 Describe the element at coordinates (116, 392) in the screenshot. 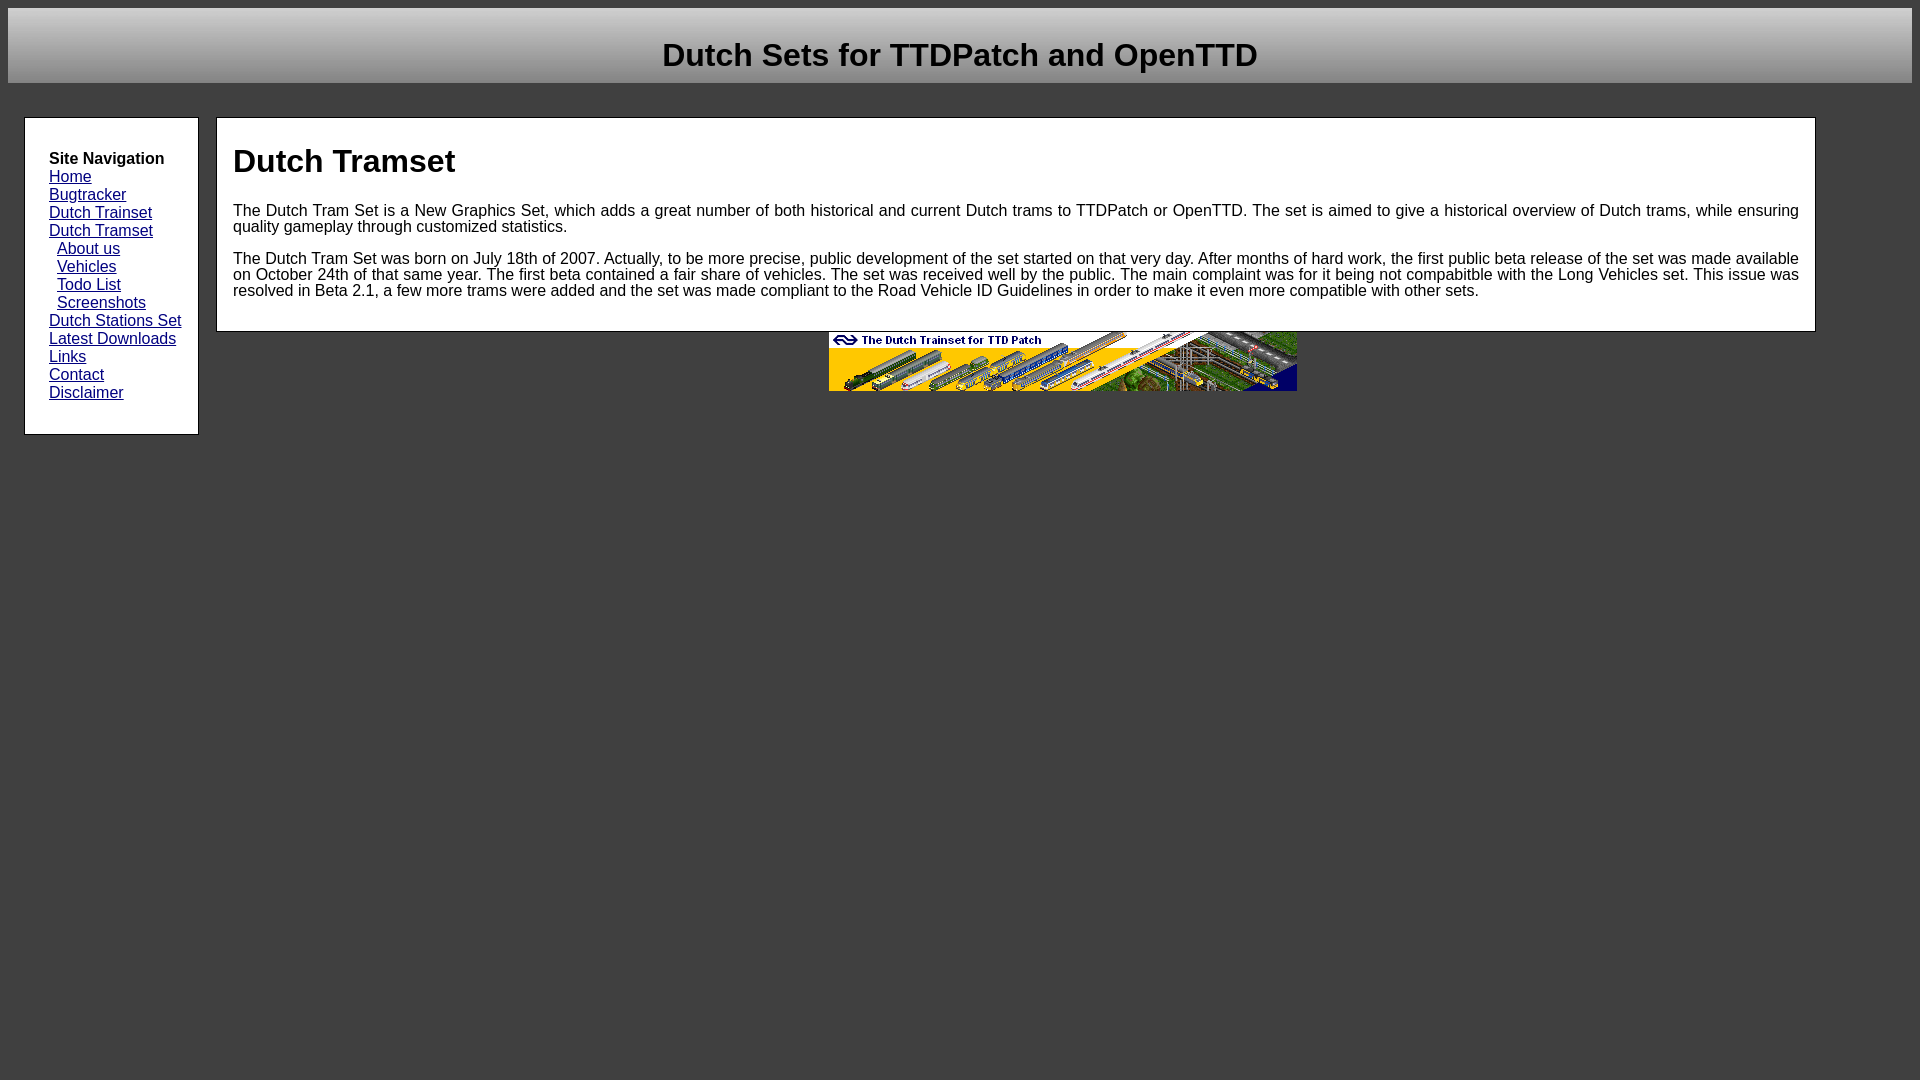

I see `Disclaimer` at that location.